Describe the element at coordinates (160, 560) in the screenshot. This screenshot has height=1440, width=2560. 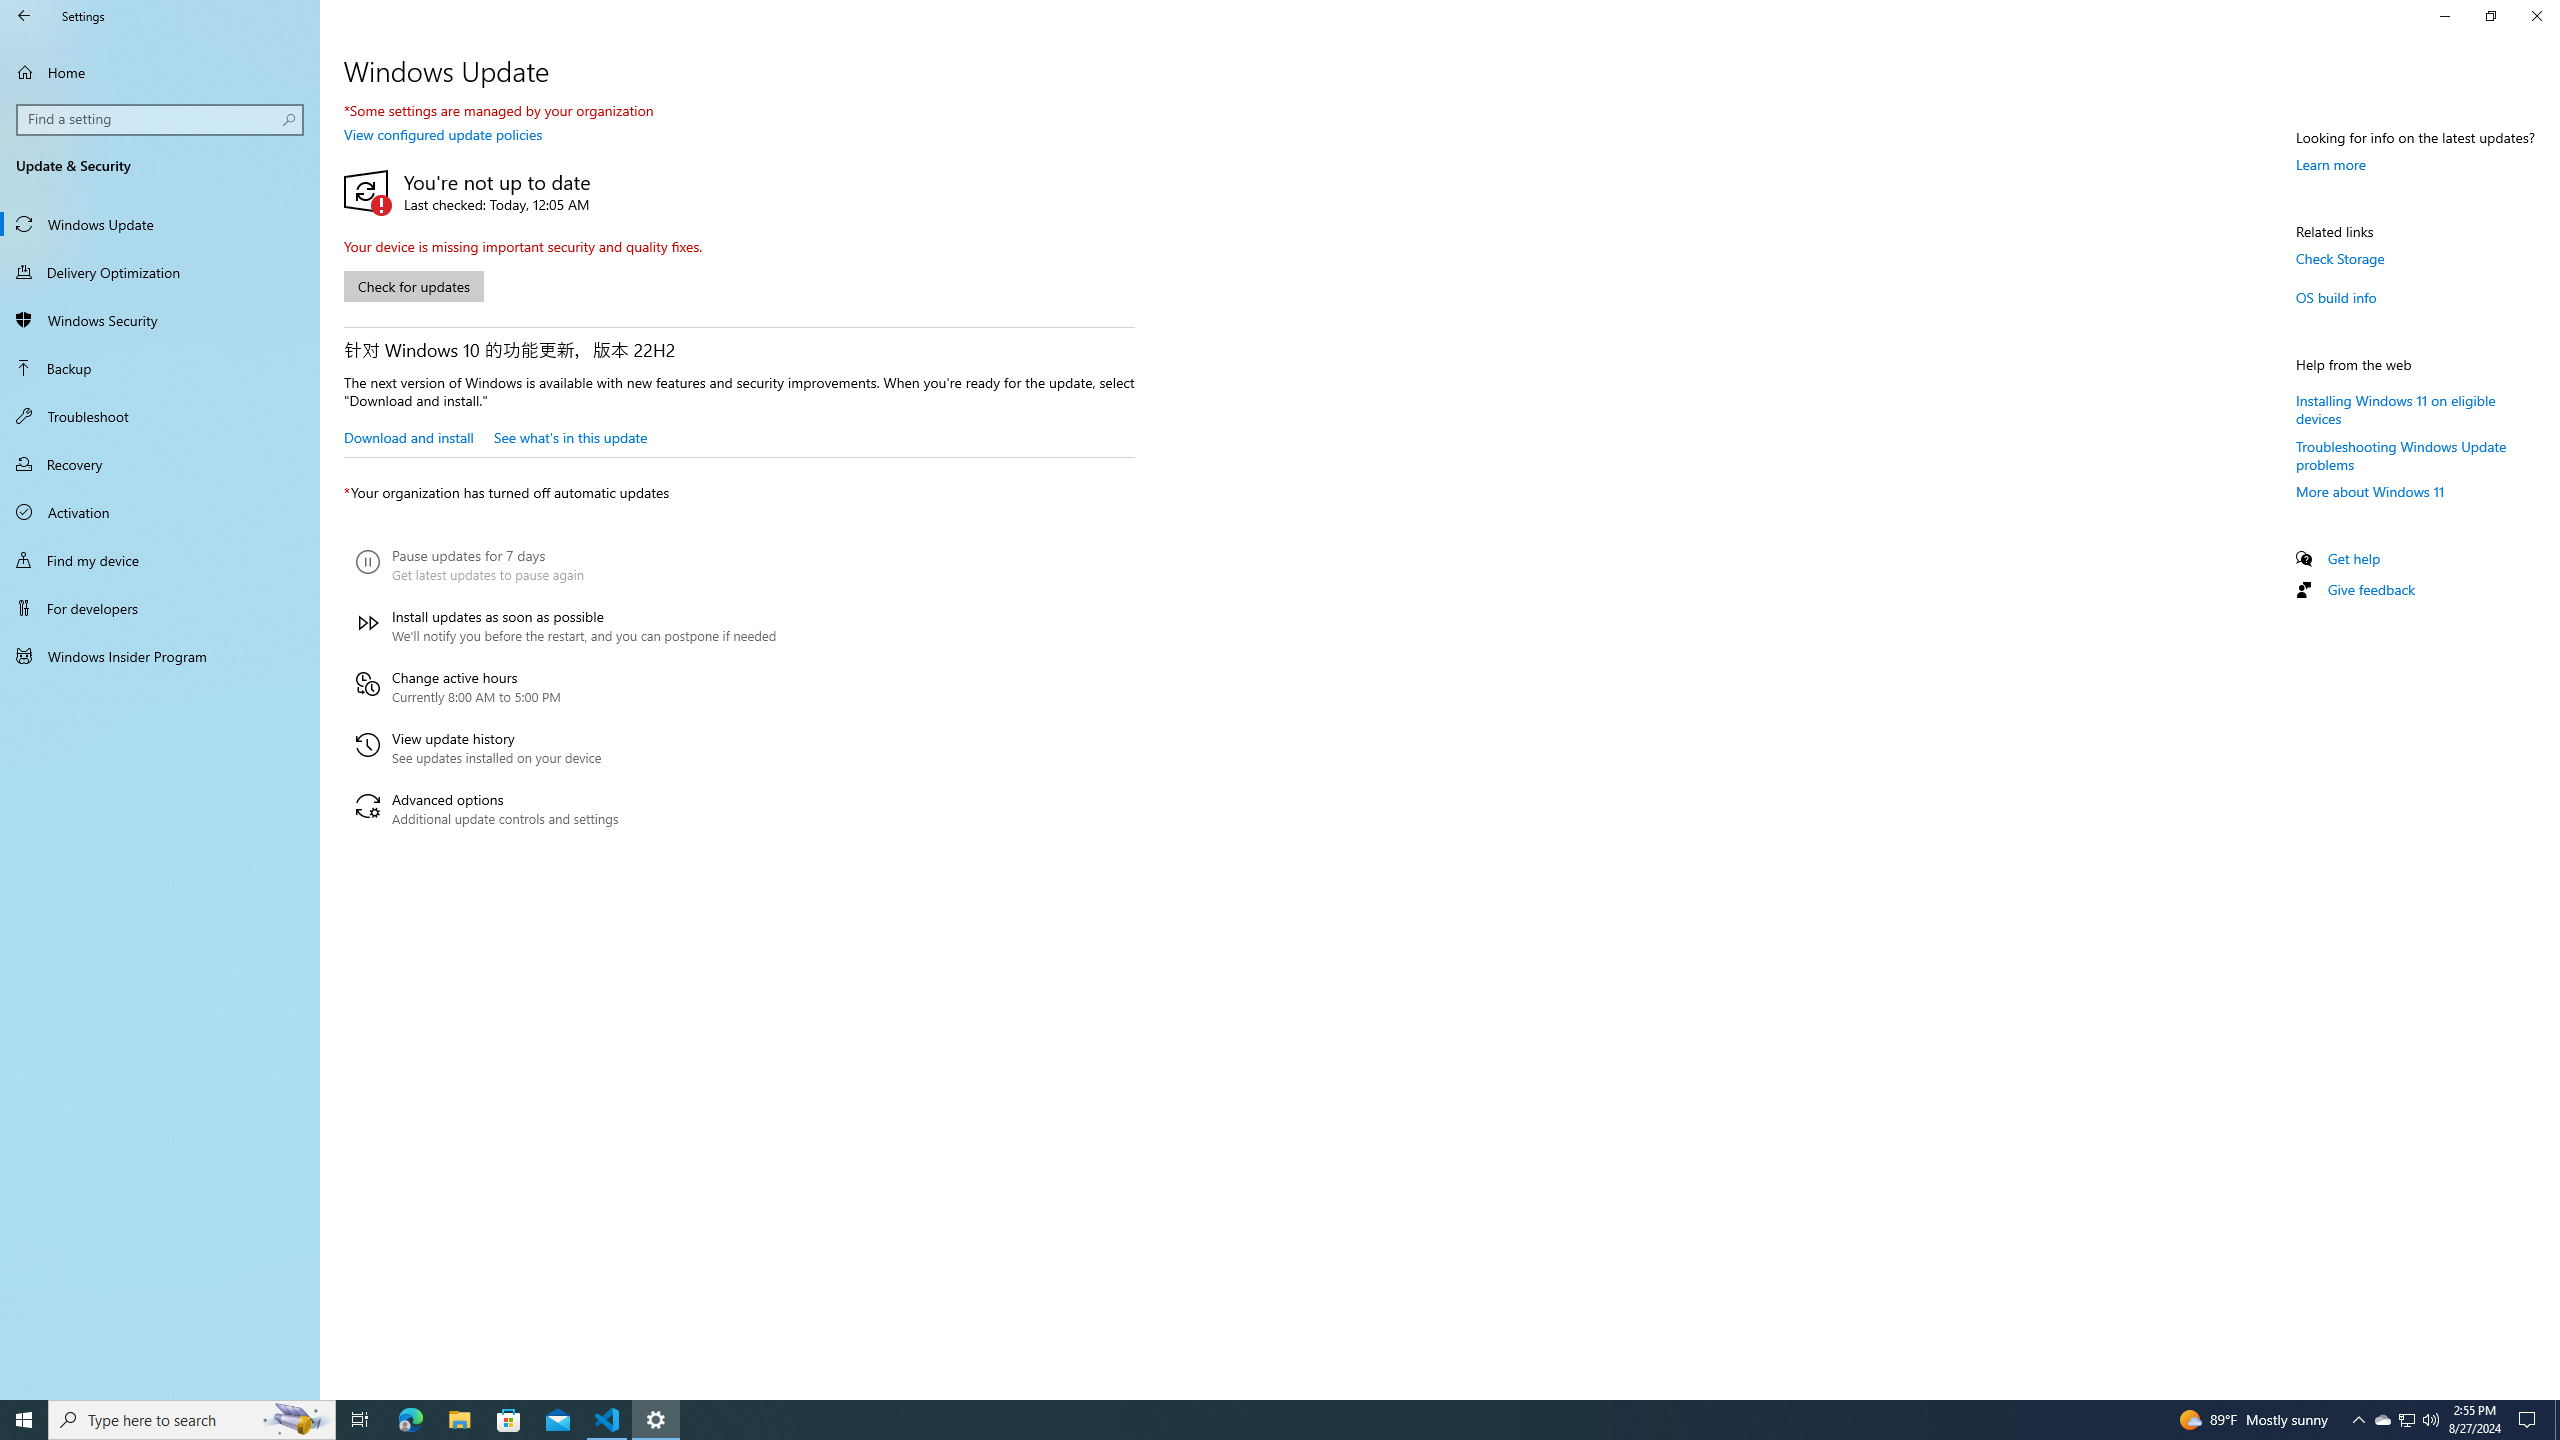
I see `Back` at that location.